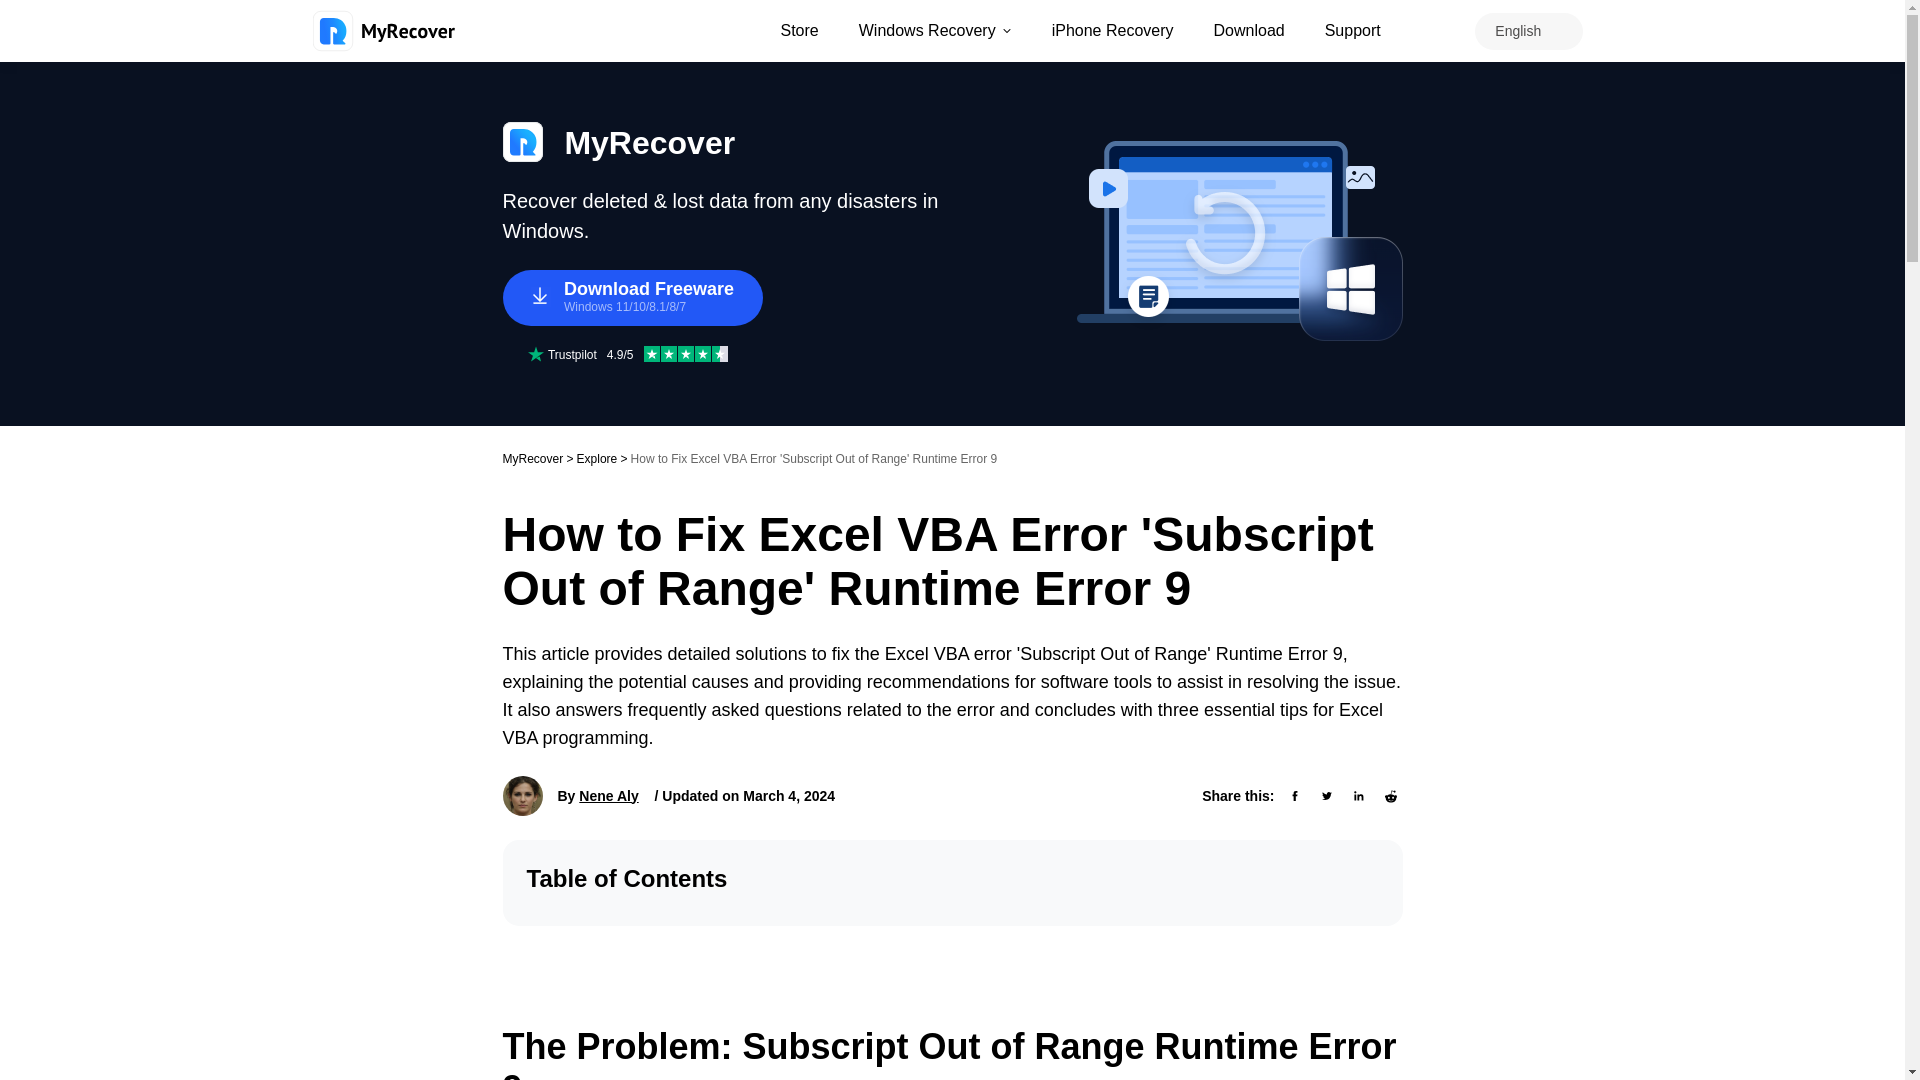 The height and width of the screenshot is (1080, 1920). Describe the element at coordinates (1352, 30) in the screenshot. I see `Support` at that location.